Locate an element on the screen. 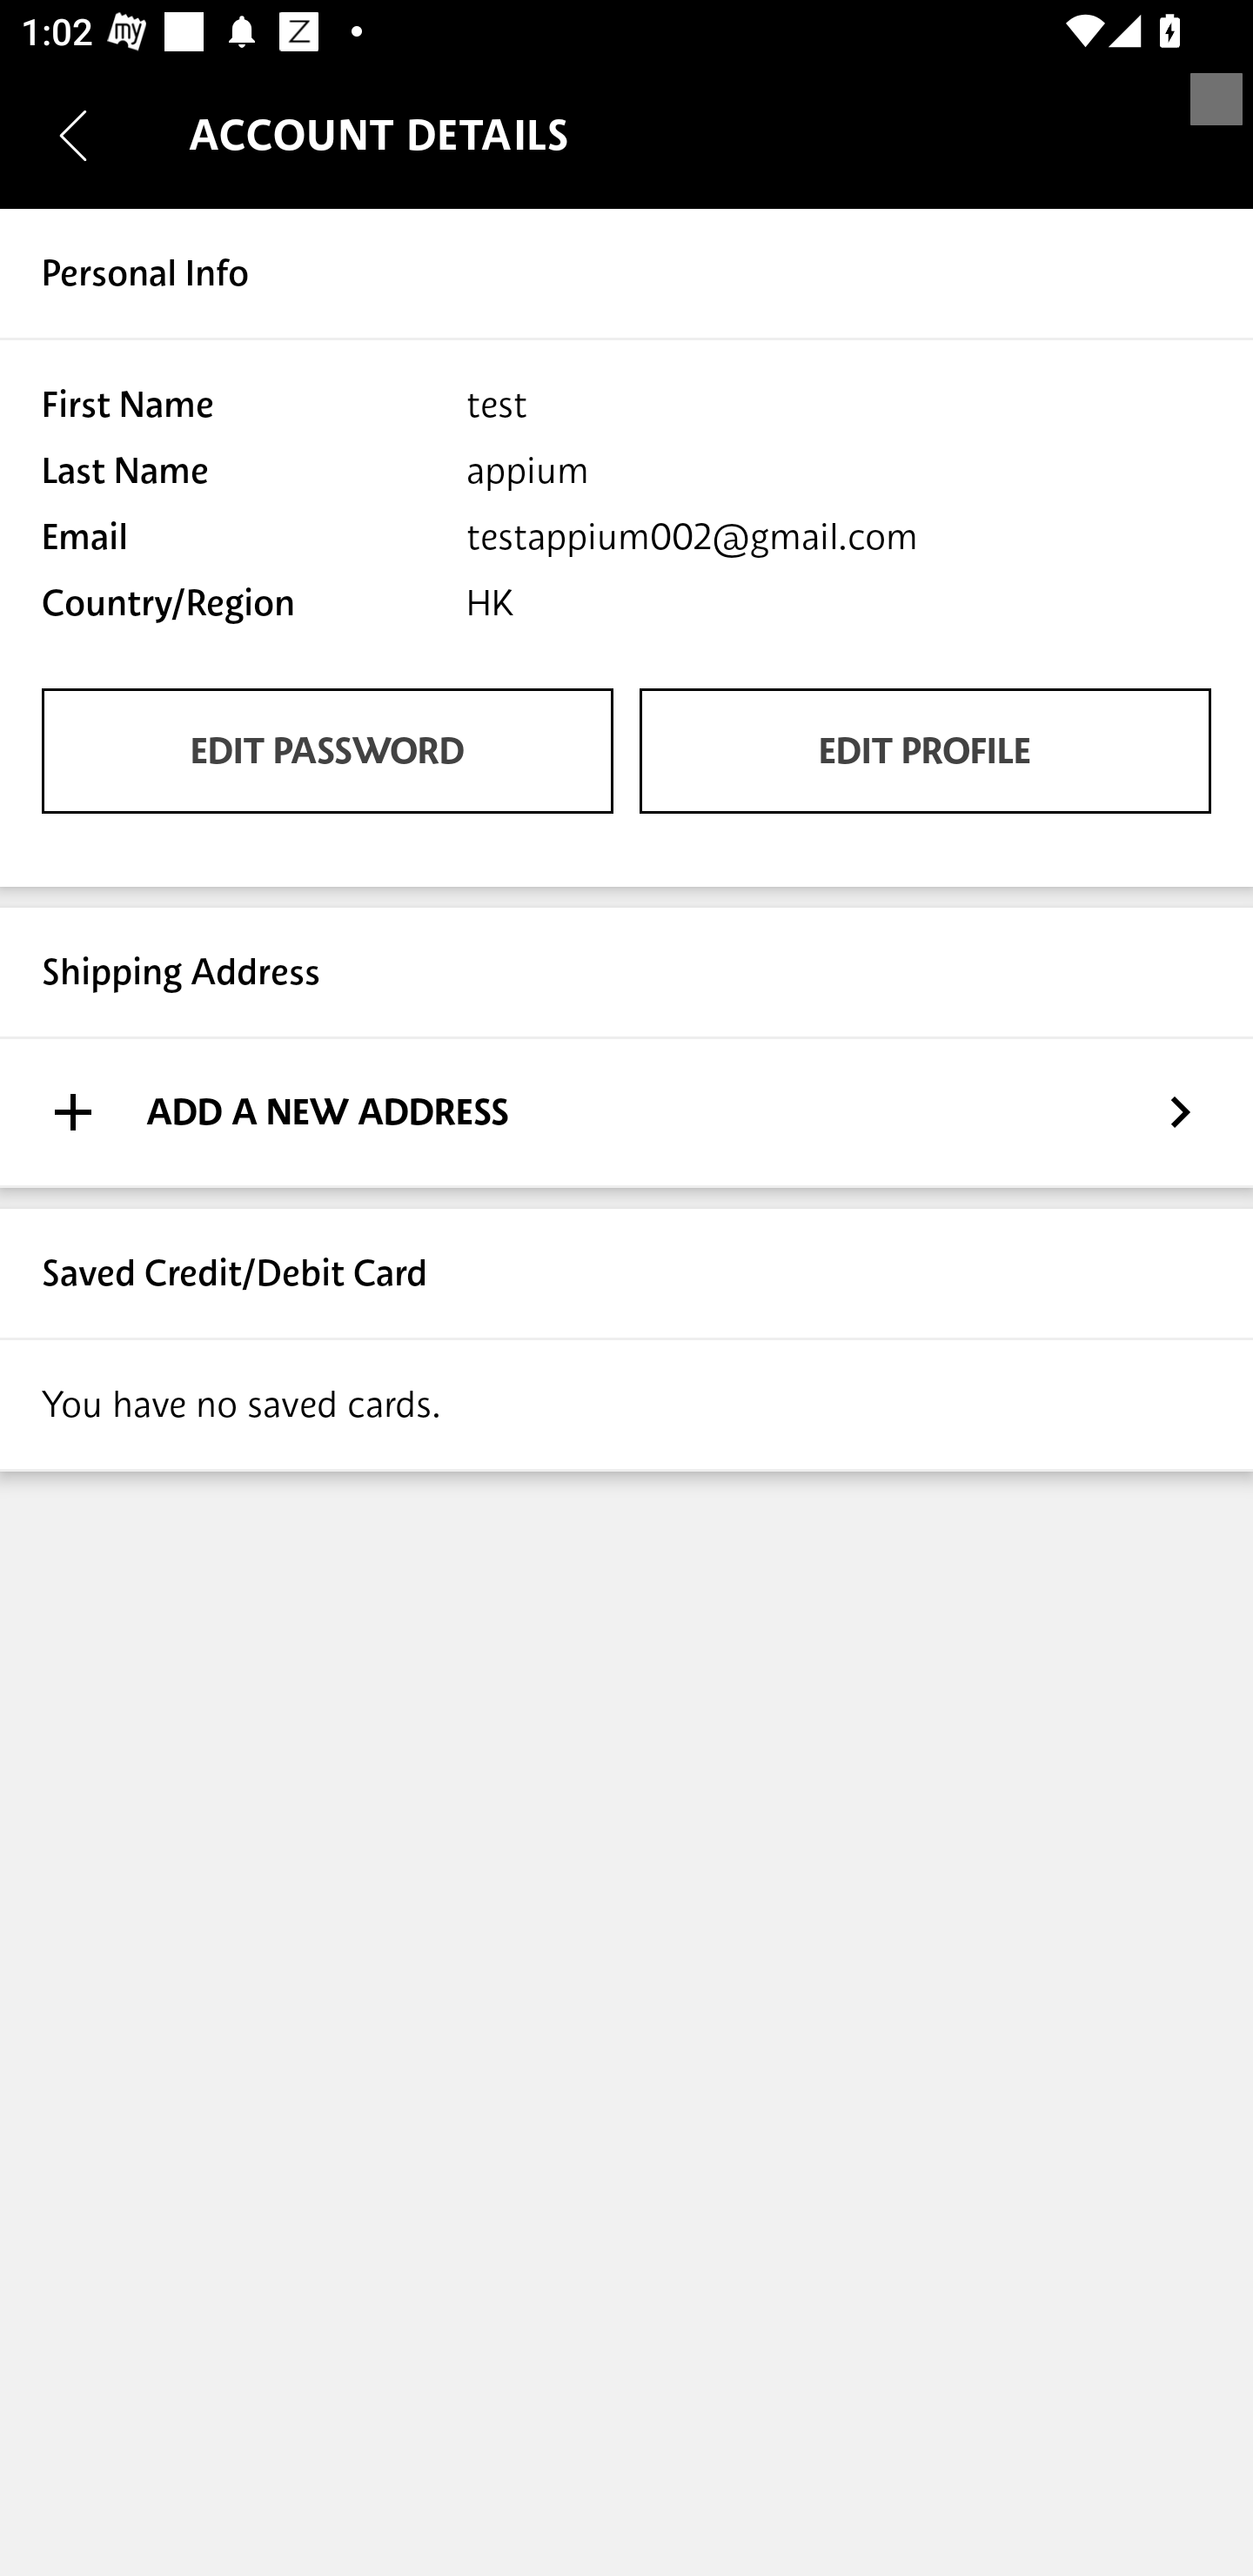 The width and height of the screenshot is (1253, 2576). EDIT PASSWORD is located at coordinates (327, 750).